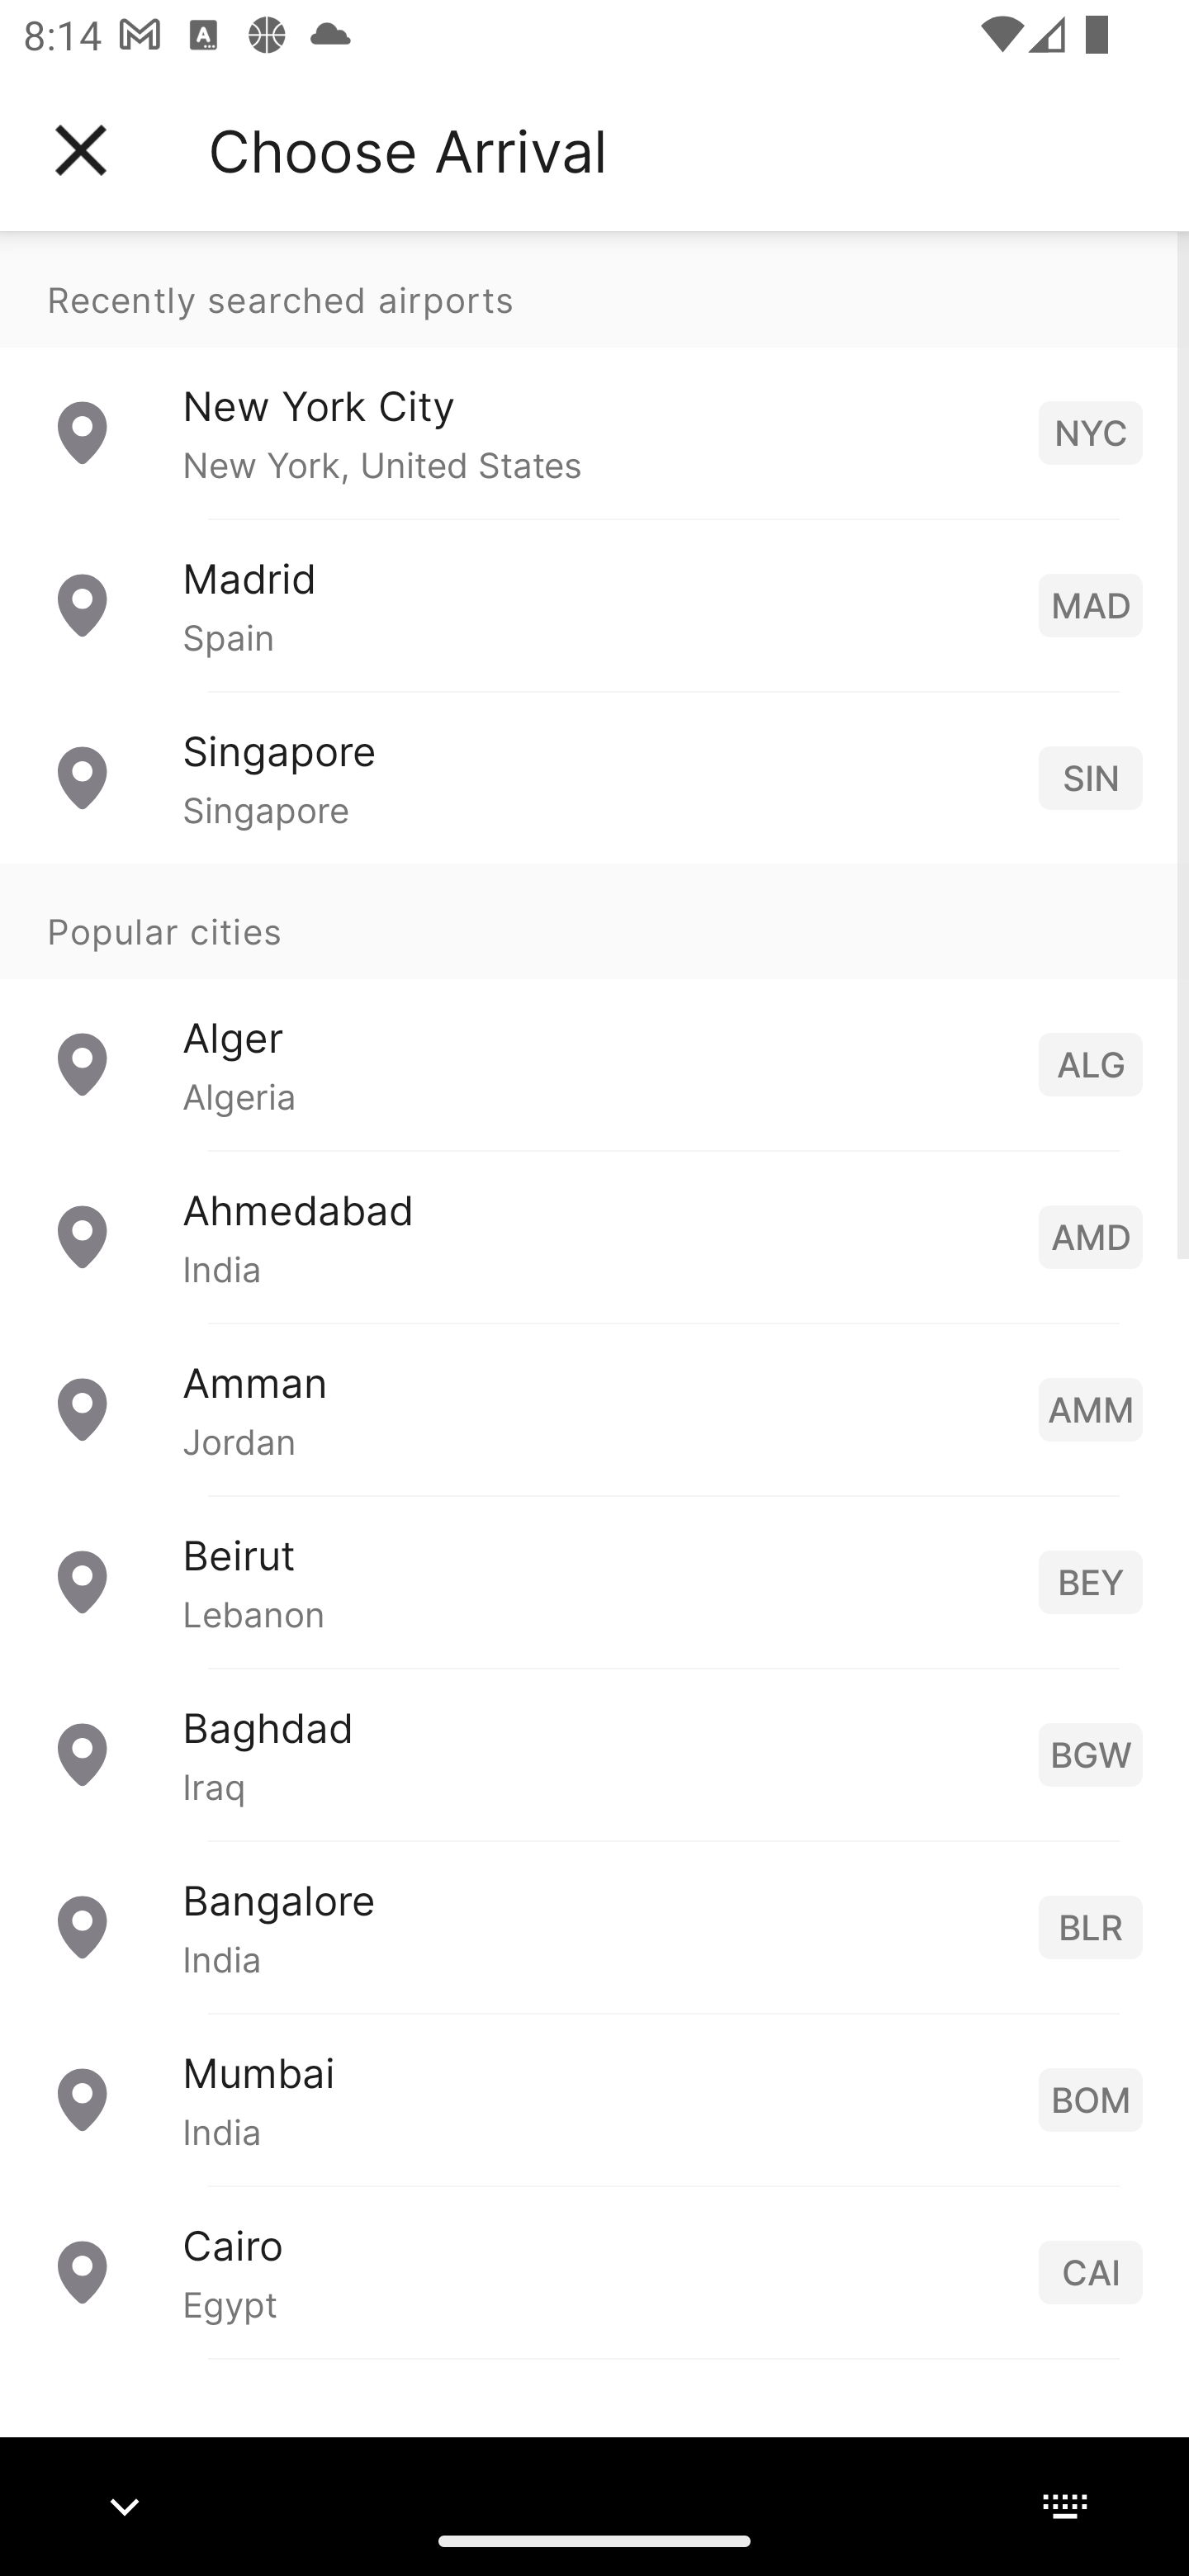 This screenshot has width=1189, height=2576. What do you see at coordinates (594, 1006) in the screenshot?
I see `Popular cities Alger Algeria ALG` at bounding box center [594, 1006].